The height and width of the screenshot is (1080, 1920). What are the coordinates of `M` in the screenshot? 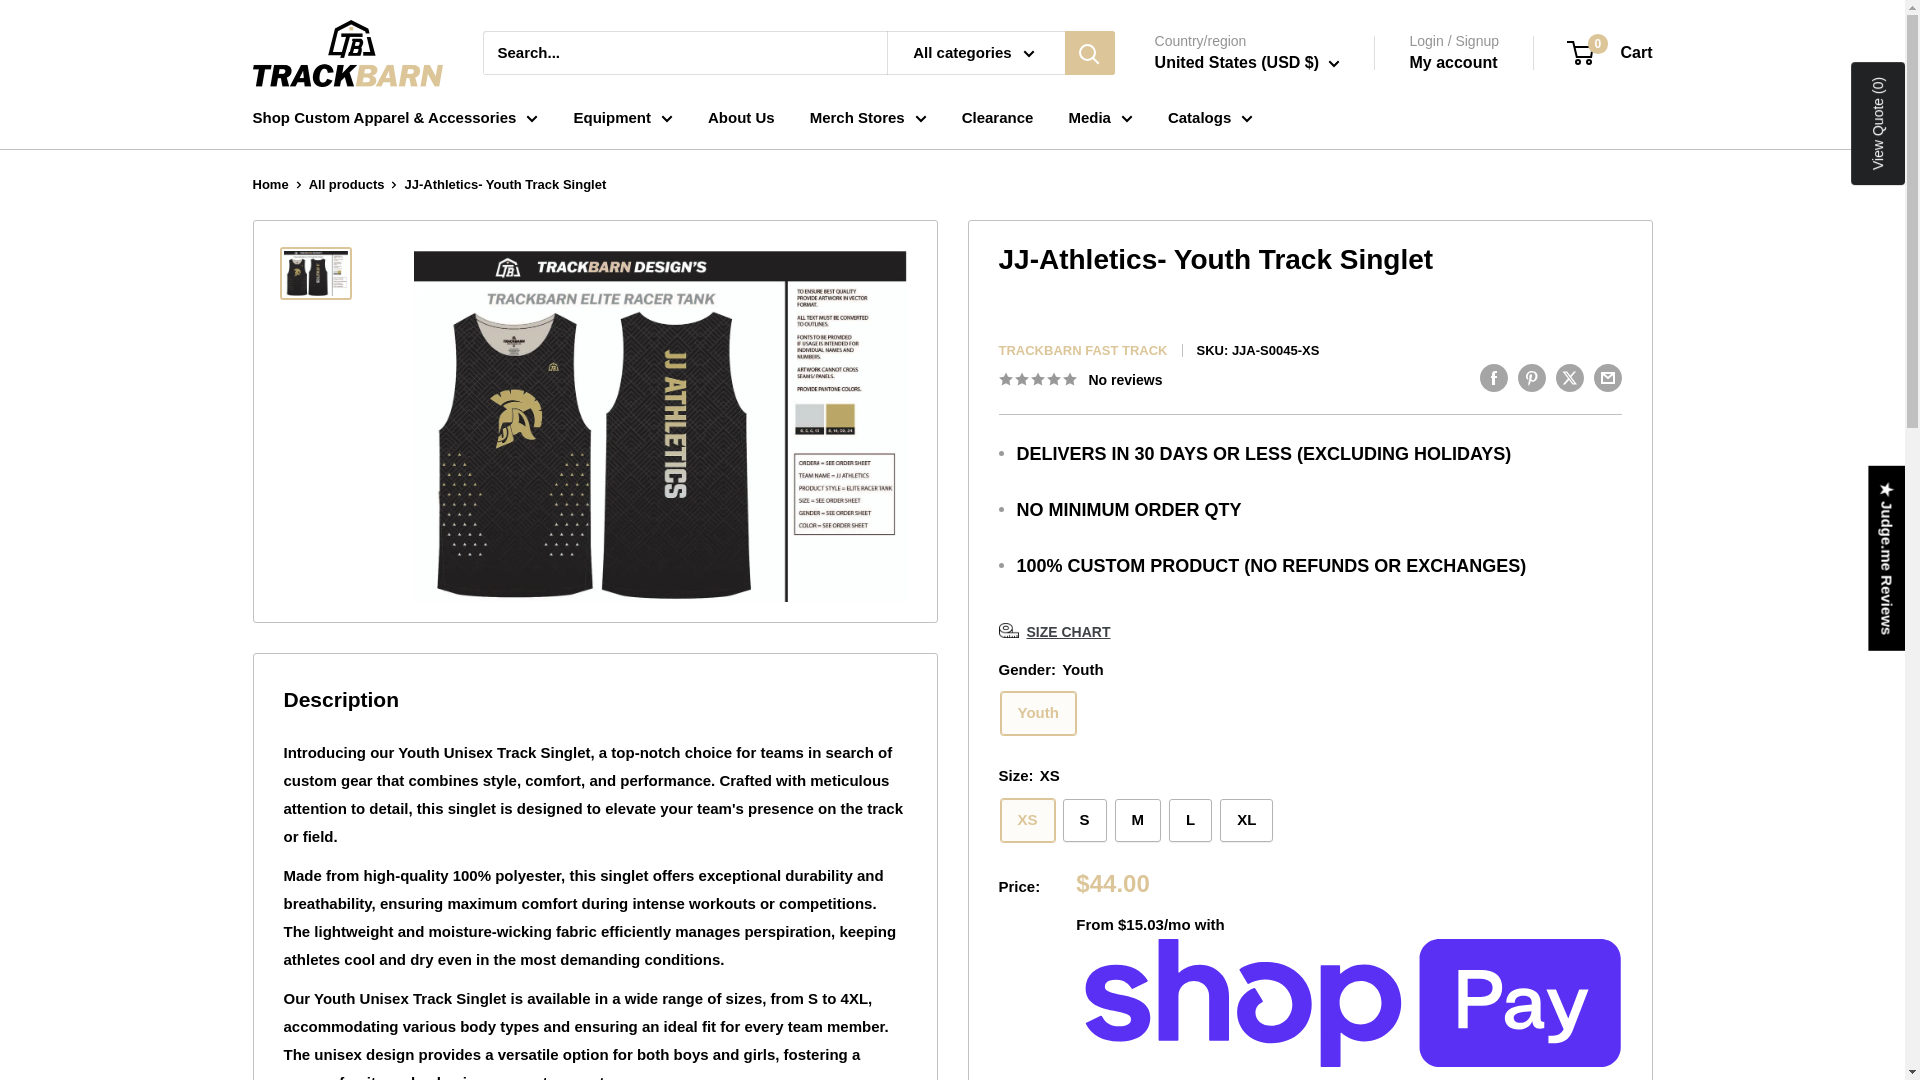 It's located at (1138, 820).